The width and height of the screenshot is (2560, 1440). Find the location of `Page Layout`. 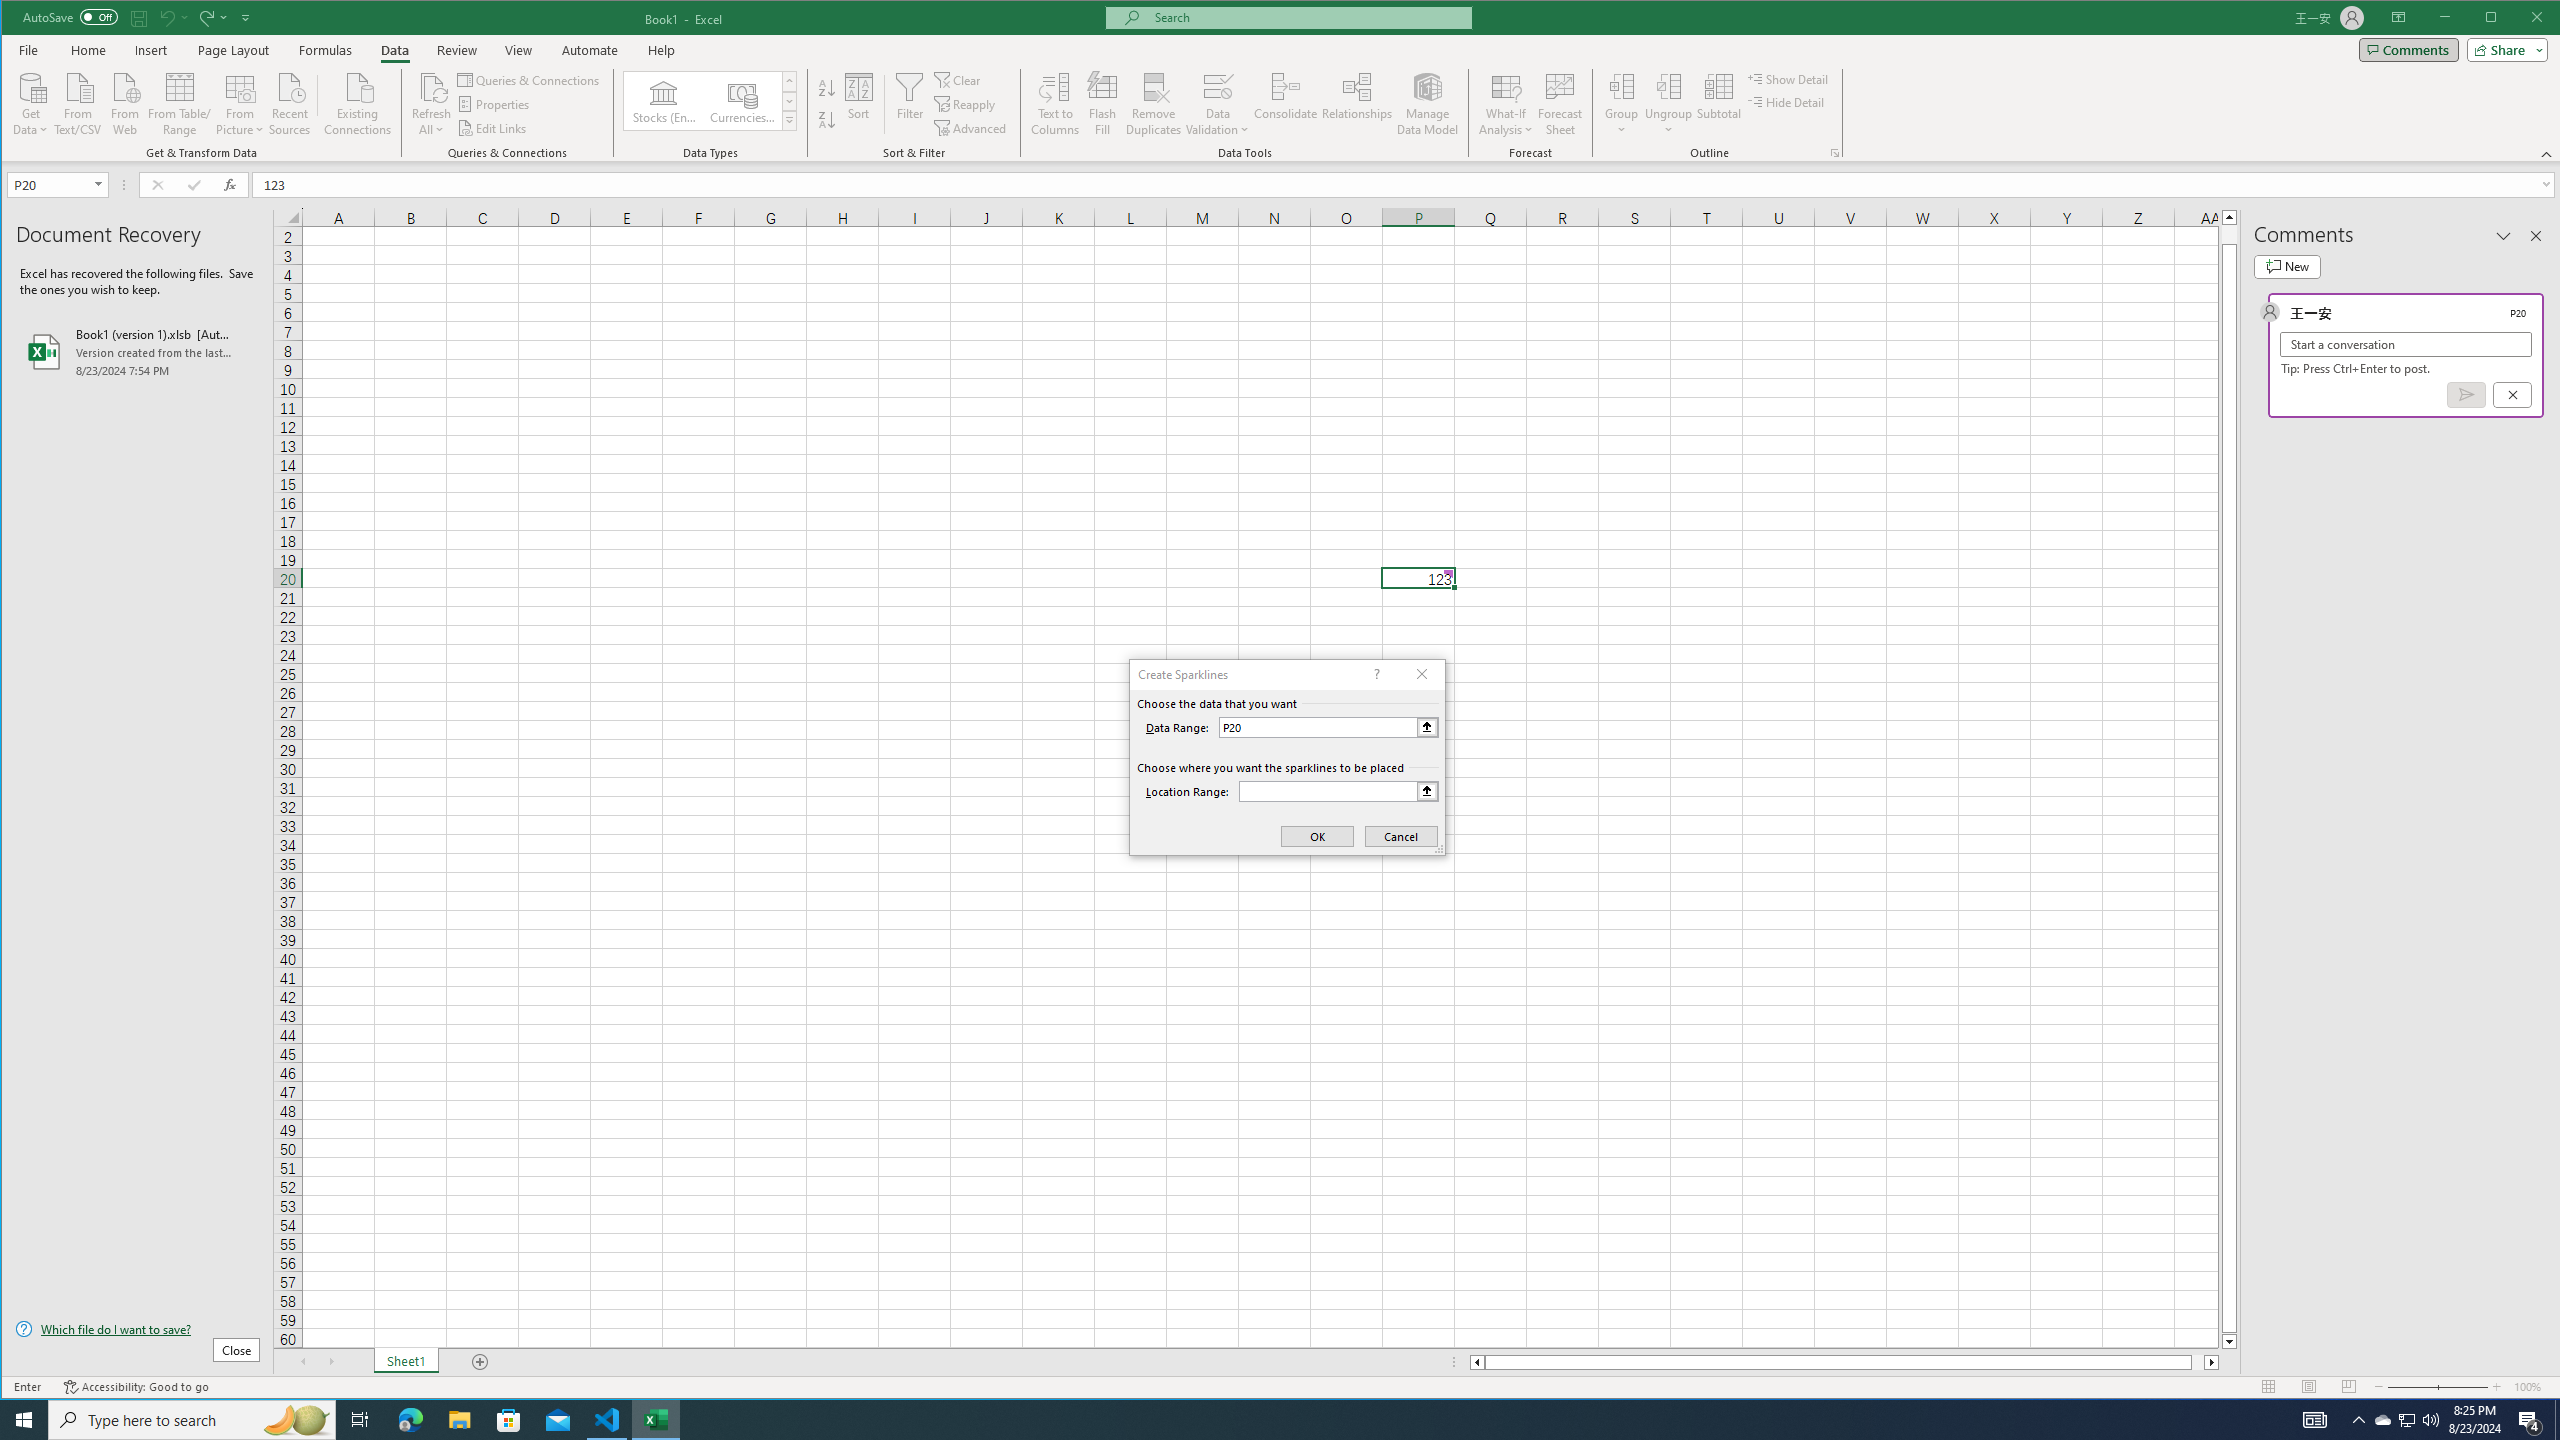

Page Layout is located at coordinates (232, 50).